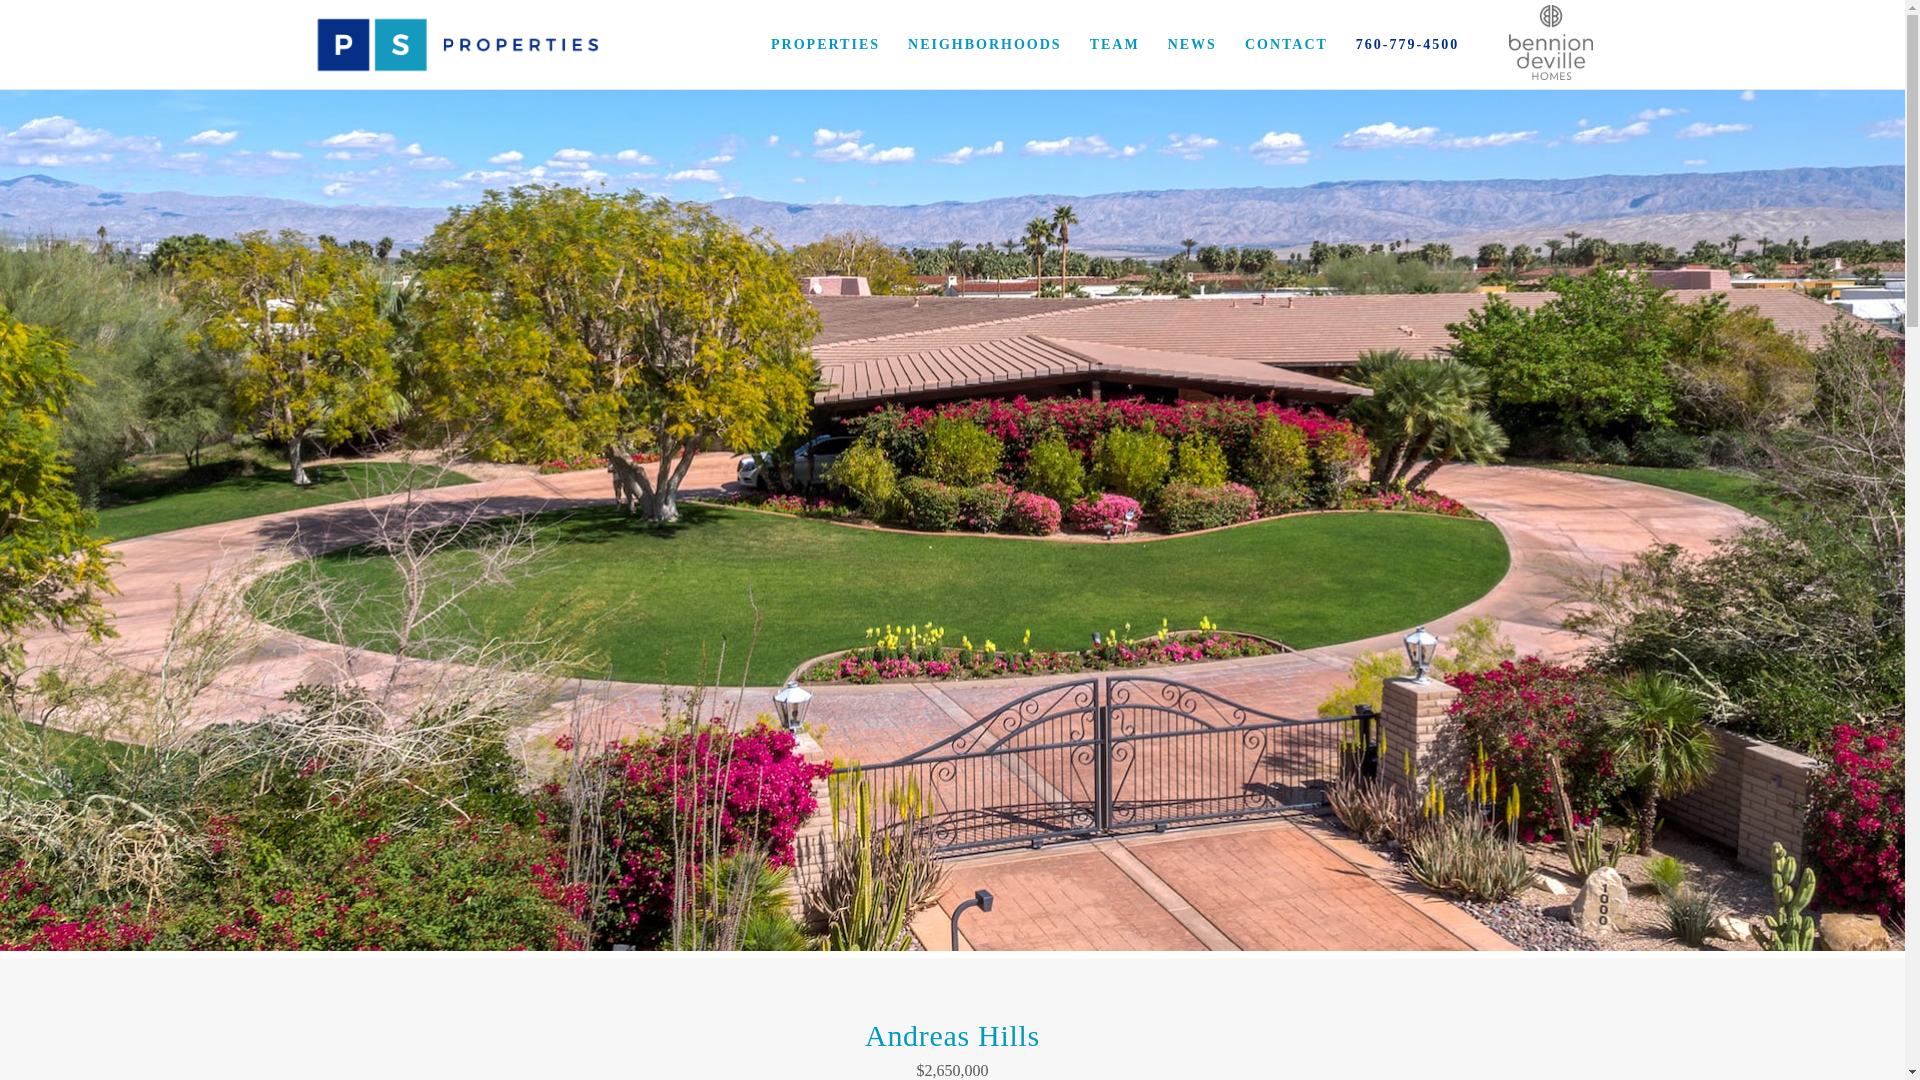 The width and height of the screenshot is (1920, 1080). Describe the element at coordinates (1394, 44) in the screenshot. I see `760-779-4500` at that location.